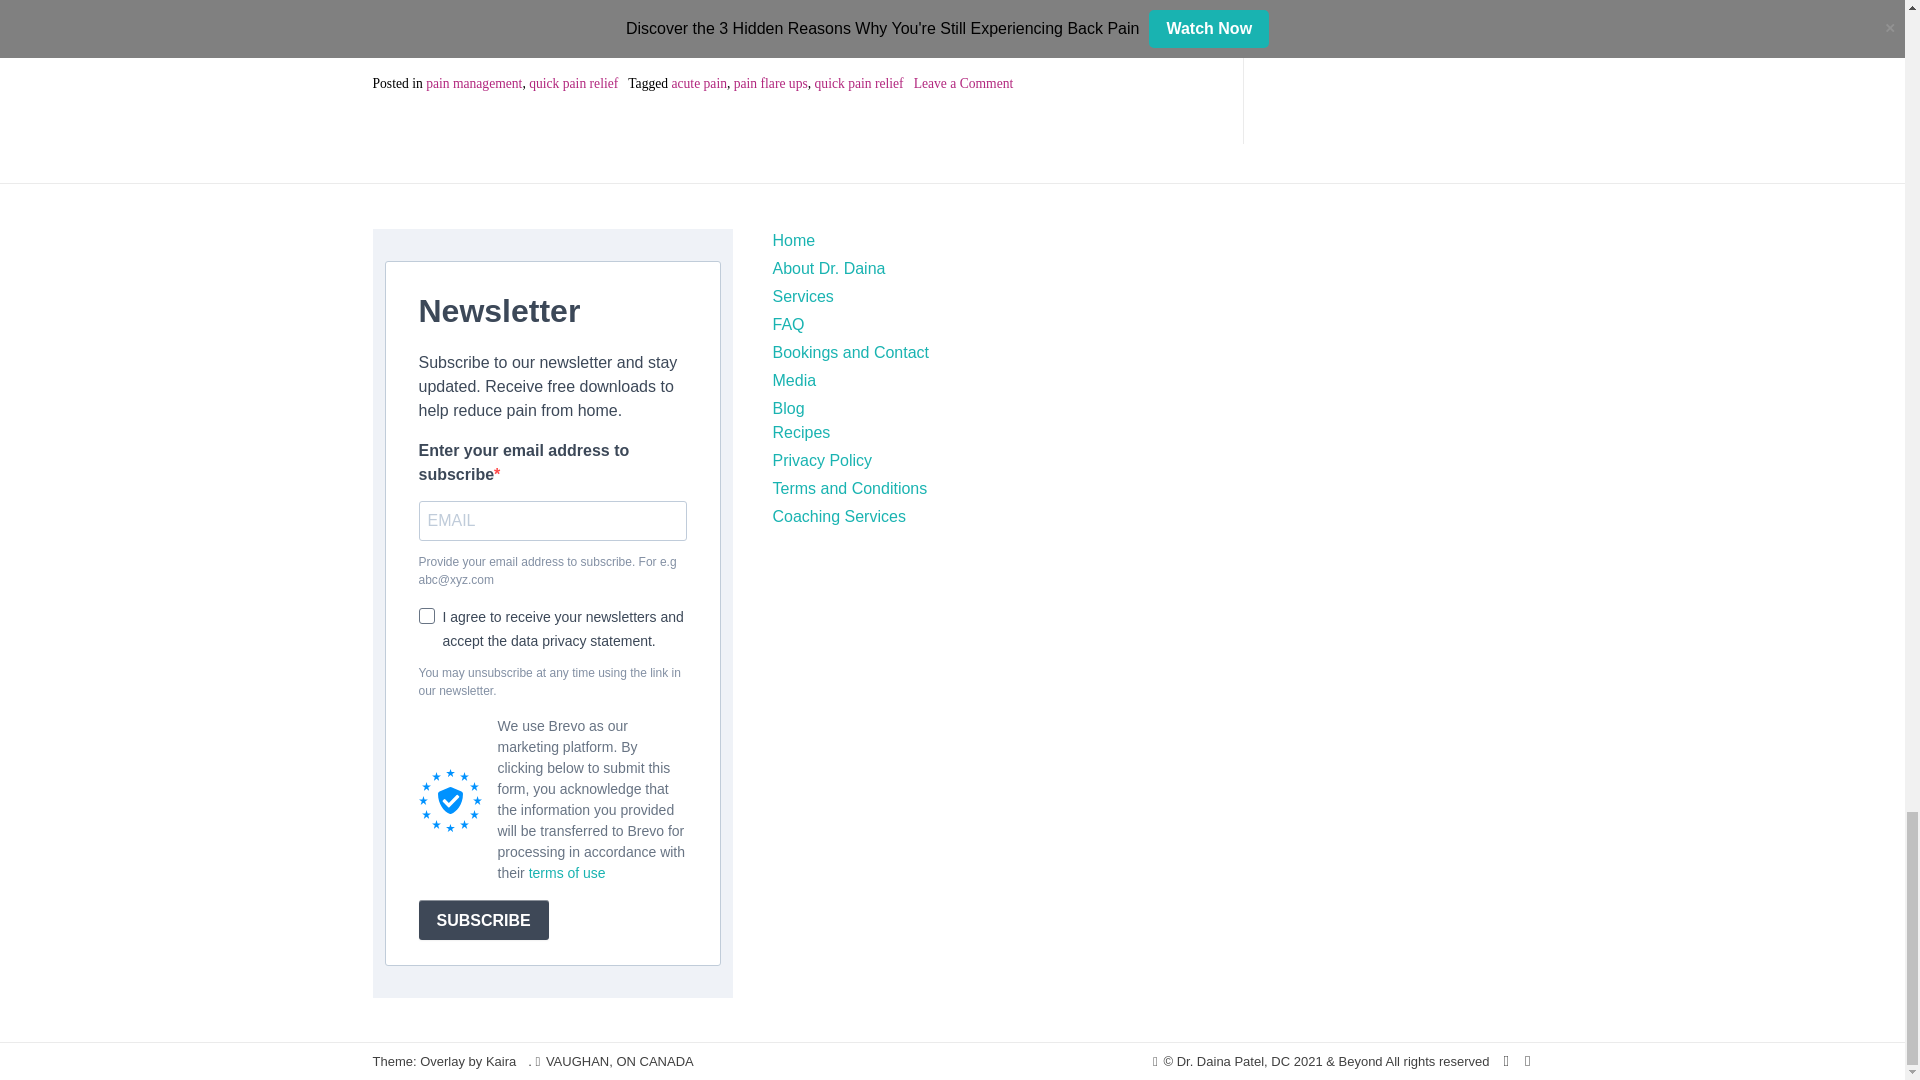 The height and width of the screenshot is (1080, 1920). What do you see at coordinates (859, 82) in the screenshot?
I see `quick pain relief` at bounding box center [859, 82].